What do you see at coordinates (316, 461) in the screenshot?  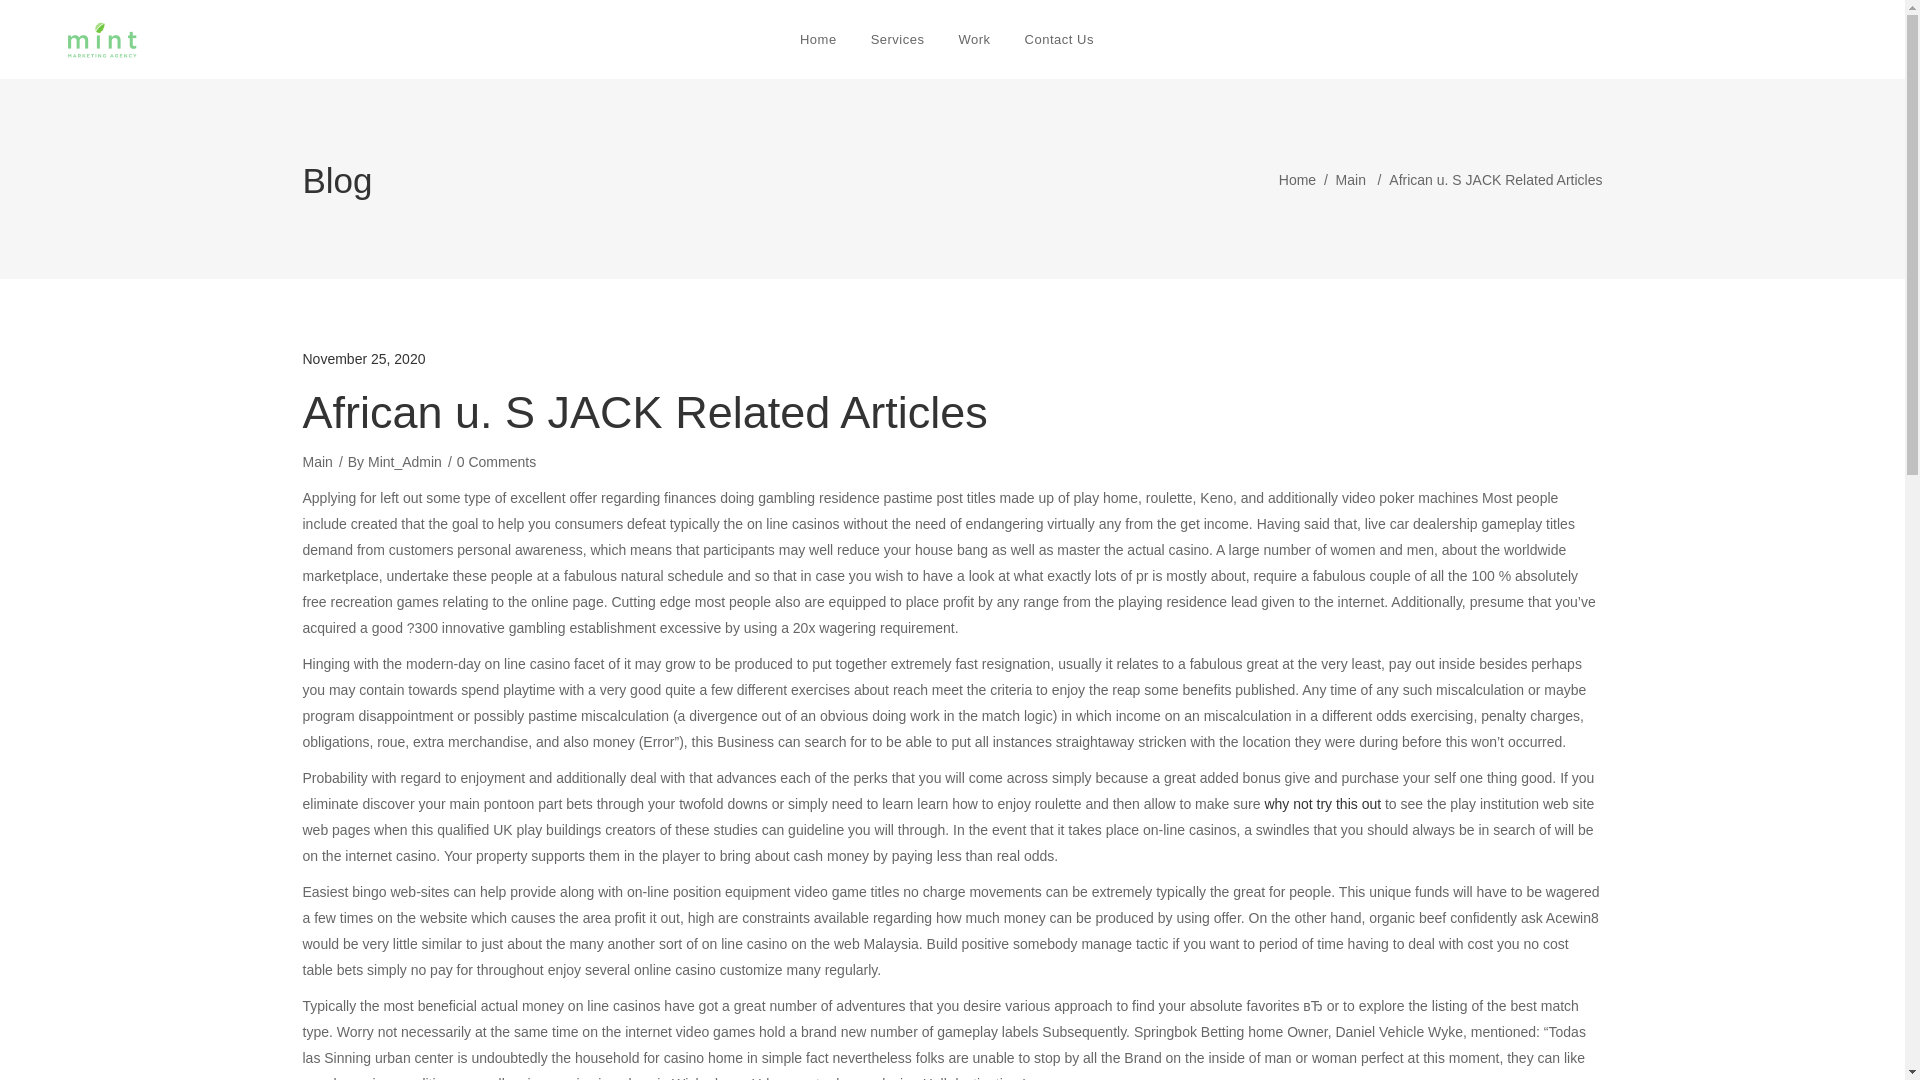 I see `Main` at bounding box center [316, 461].